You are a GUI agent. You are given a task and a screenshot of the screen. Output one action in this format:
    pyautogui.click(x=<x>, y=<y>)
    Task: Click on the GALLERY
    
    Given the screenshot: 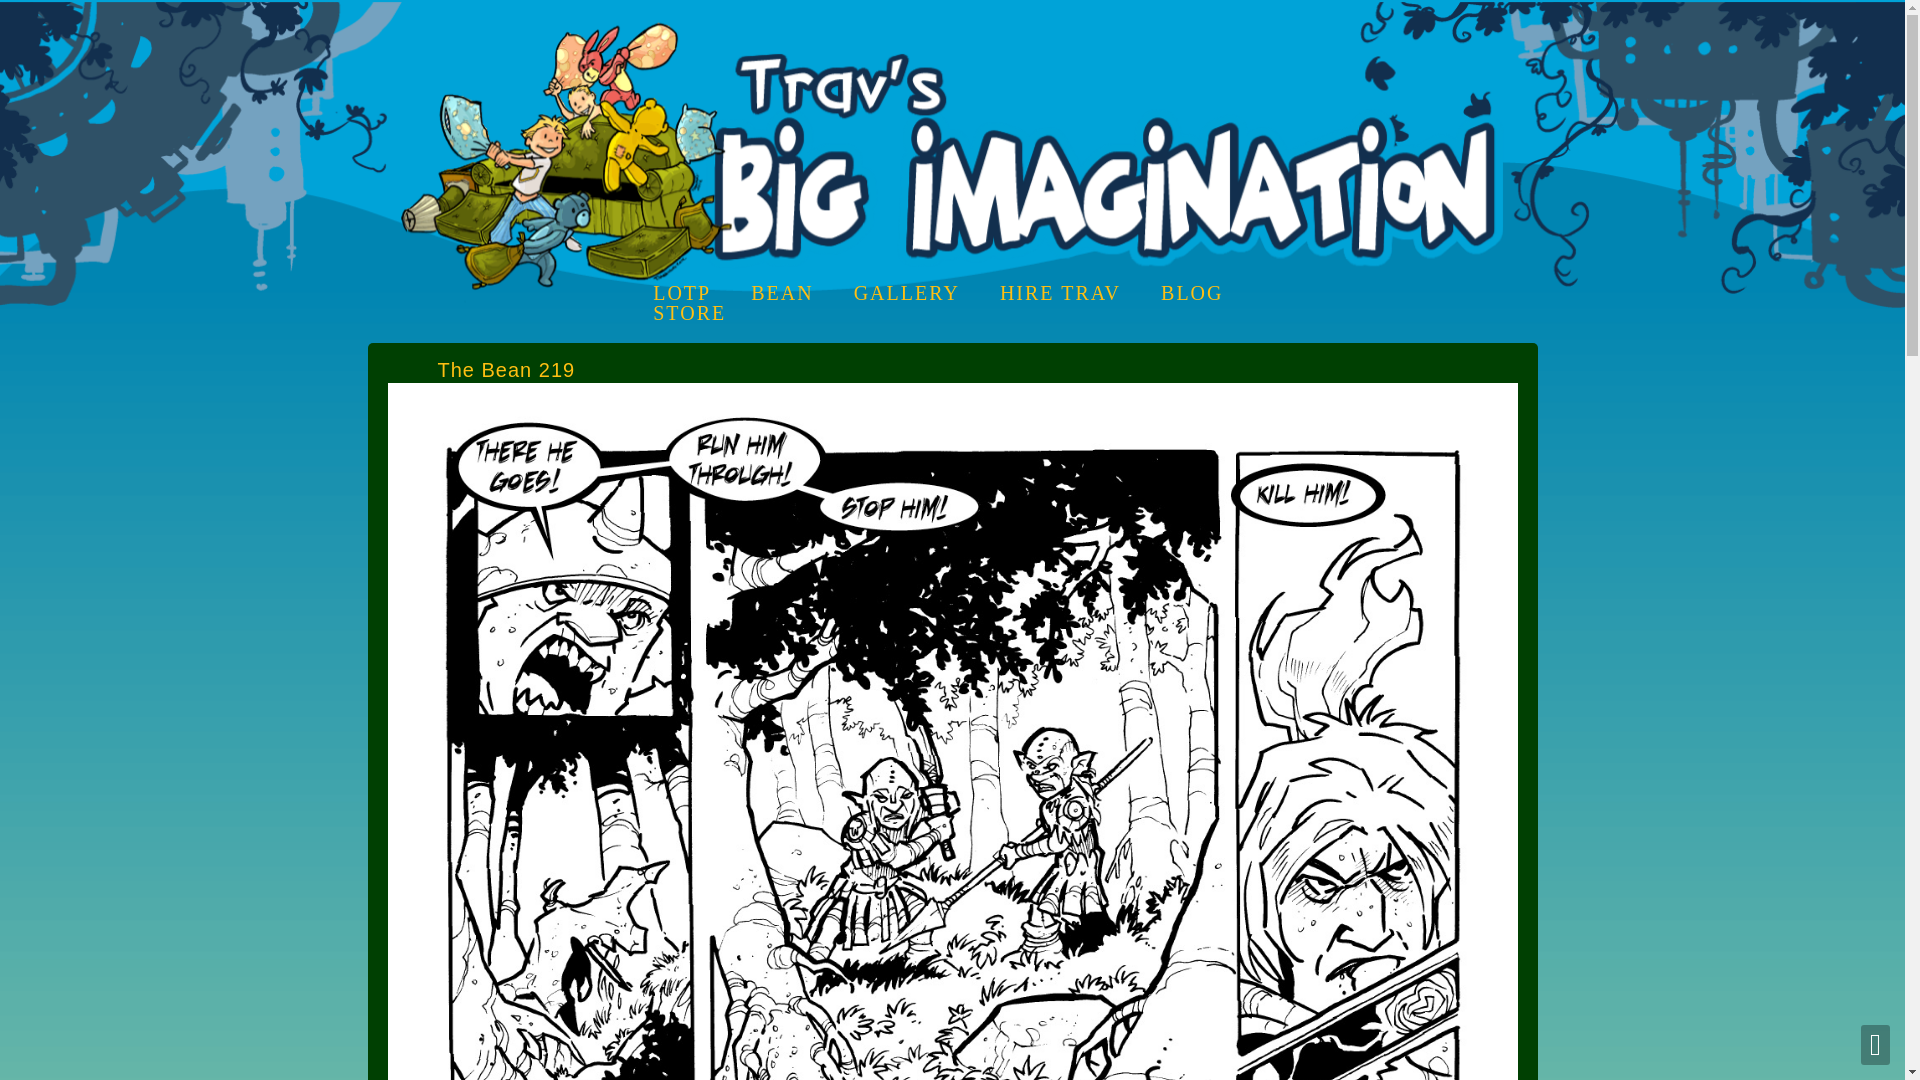 What is the action you would take?
    pyautogui.click(x=907, y=292)
    